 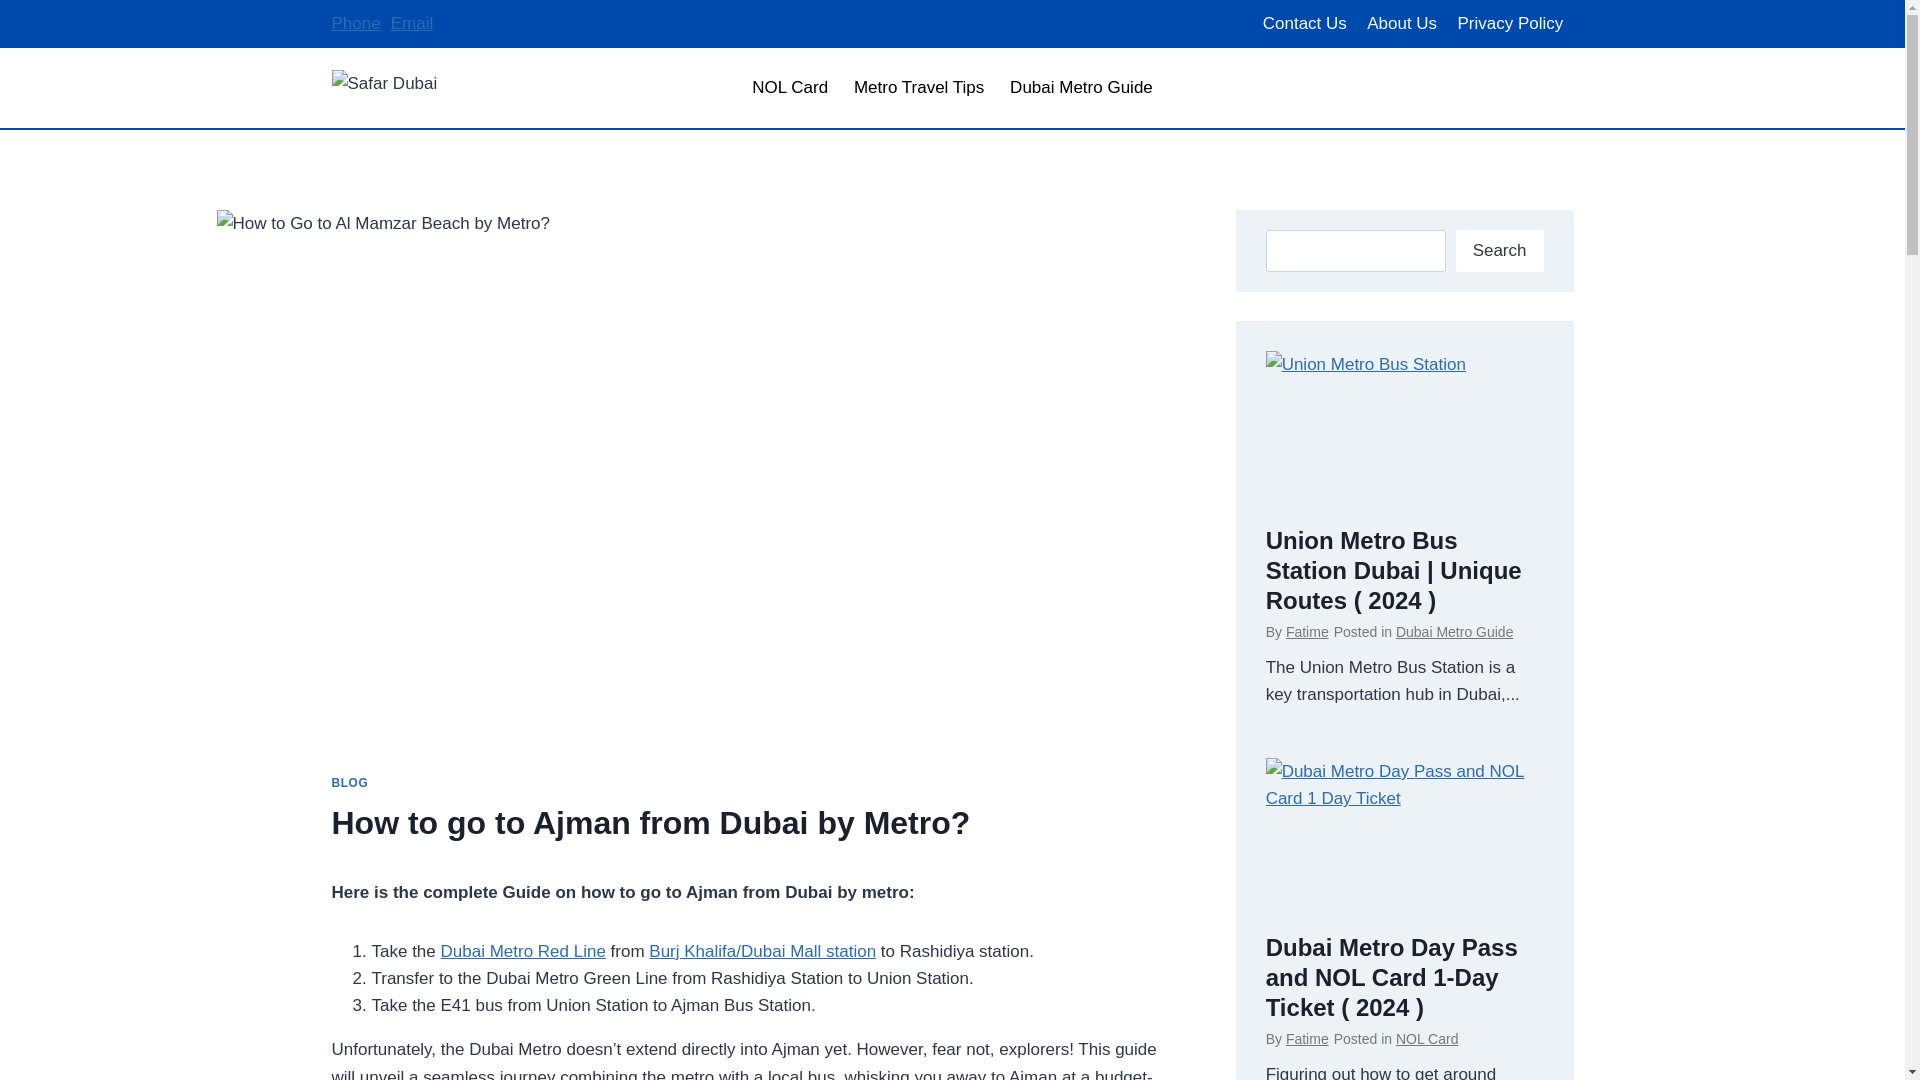 I want to click on Dubai Metro Guide, so click(x=1454, y=632).